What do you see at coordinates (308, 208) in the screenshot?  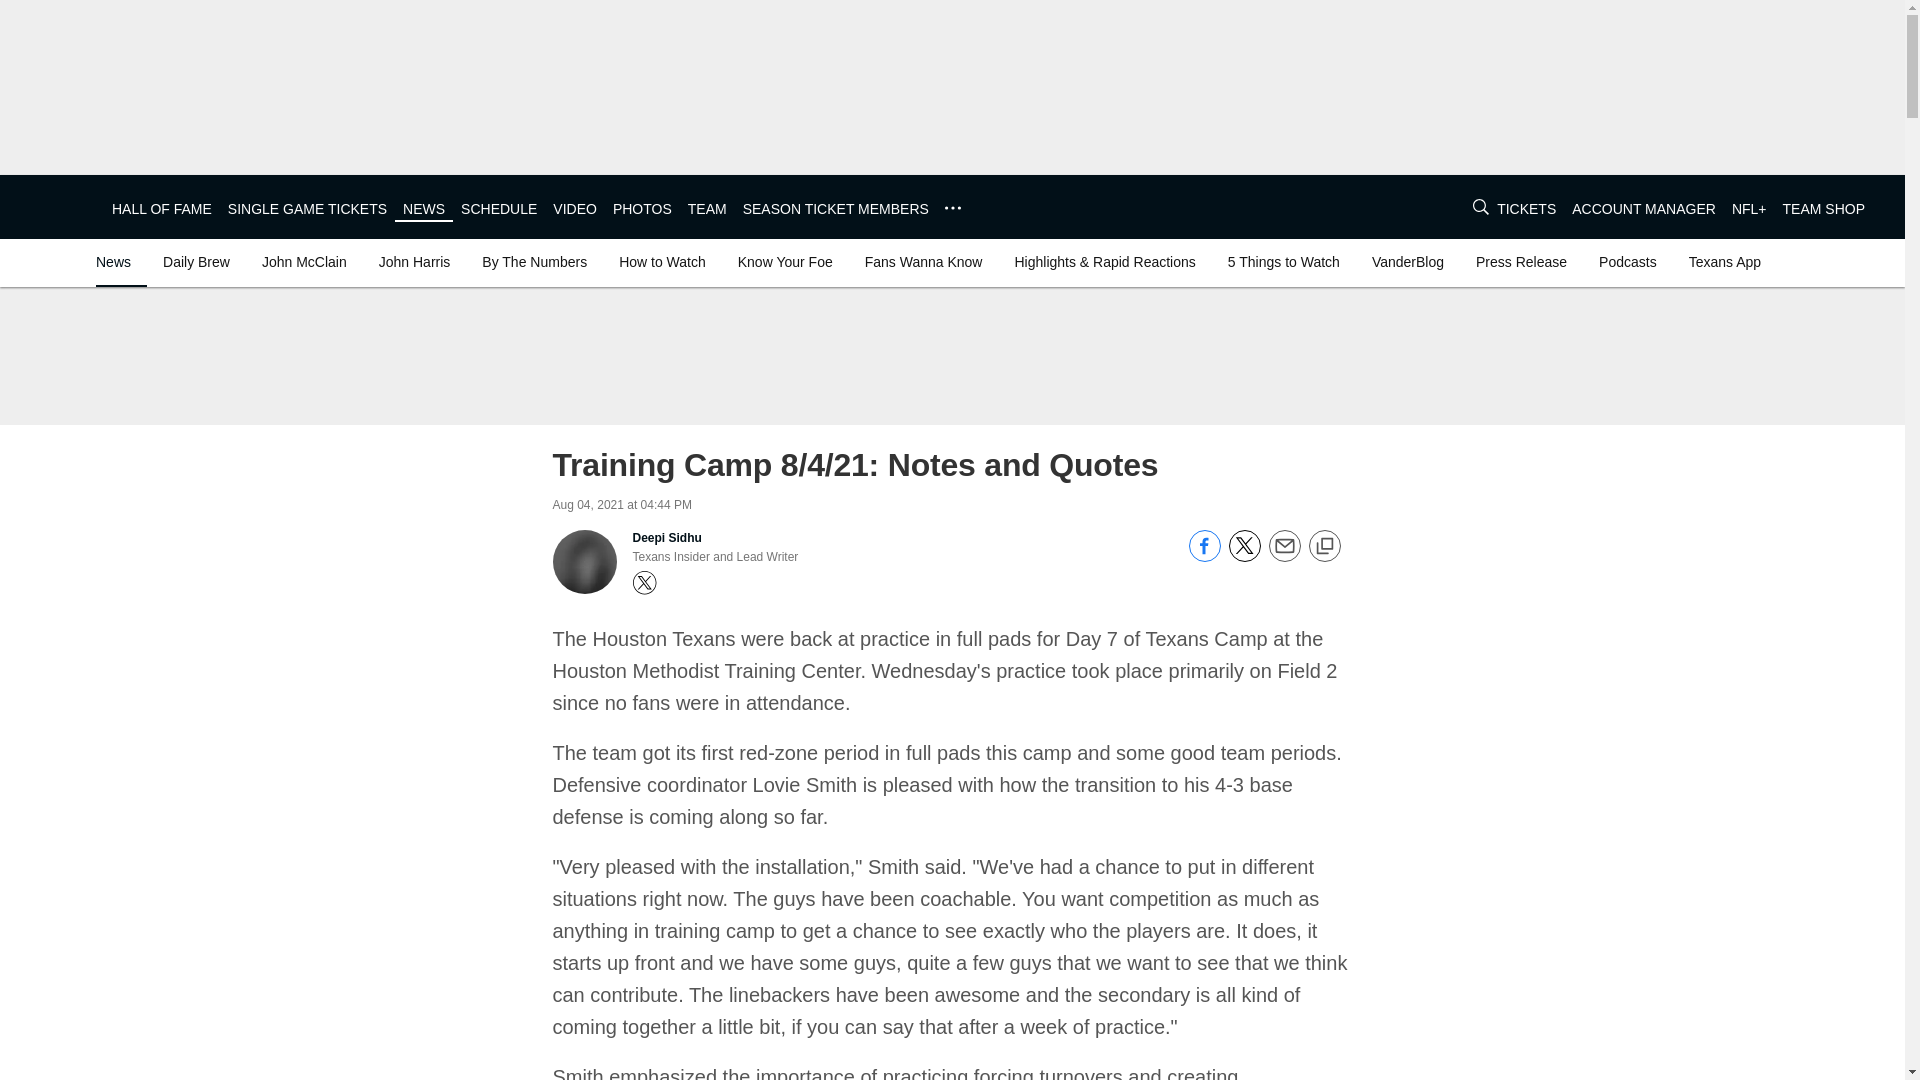 I see `SINGLE GAME TICKETS` at bounding box center [308, 208].